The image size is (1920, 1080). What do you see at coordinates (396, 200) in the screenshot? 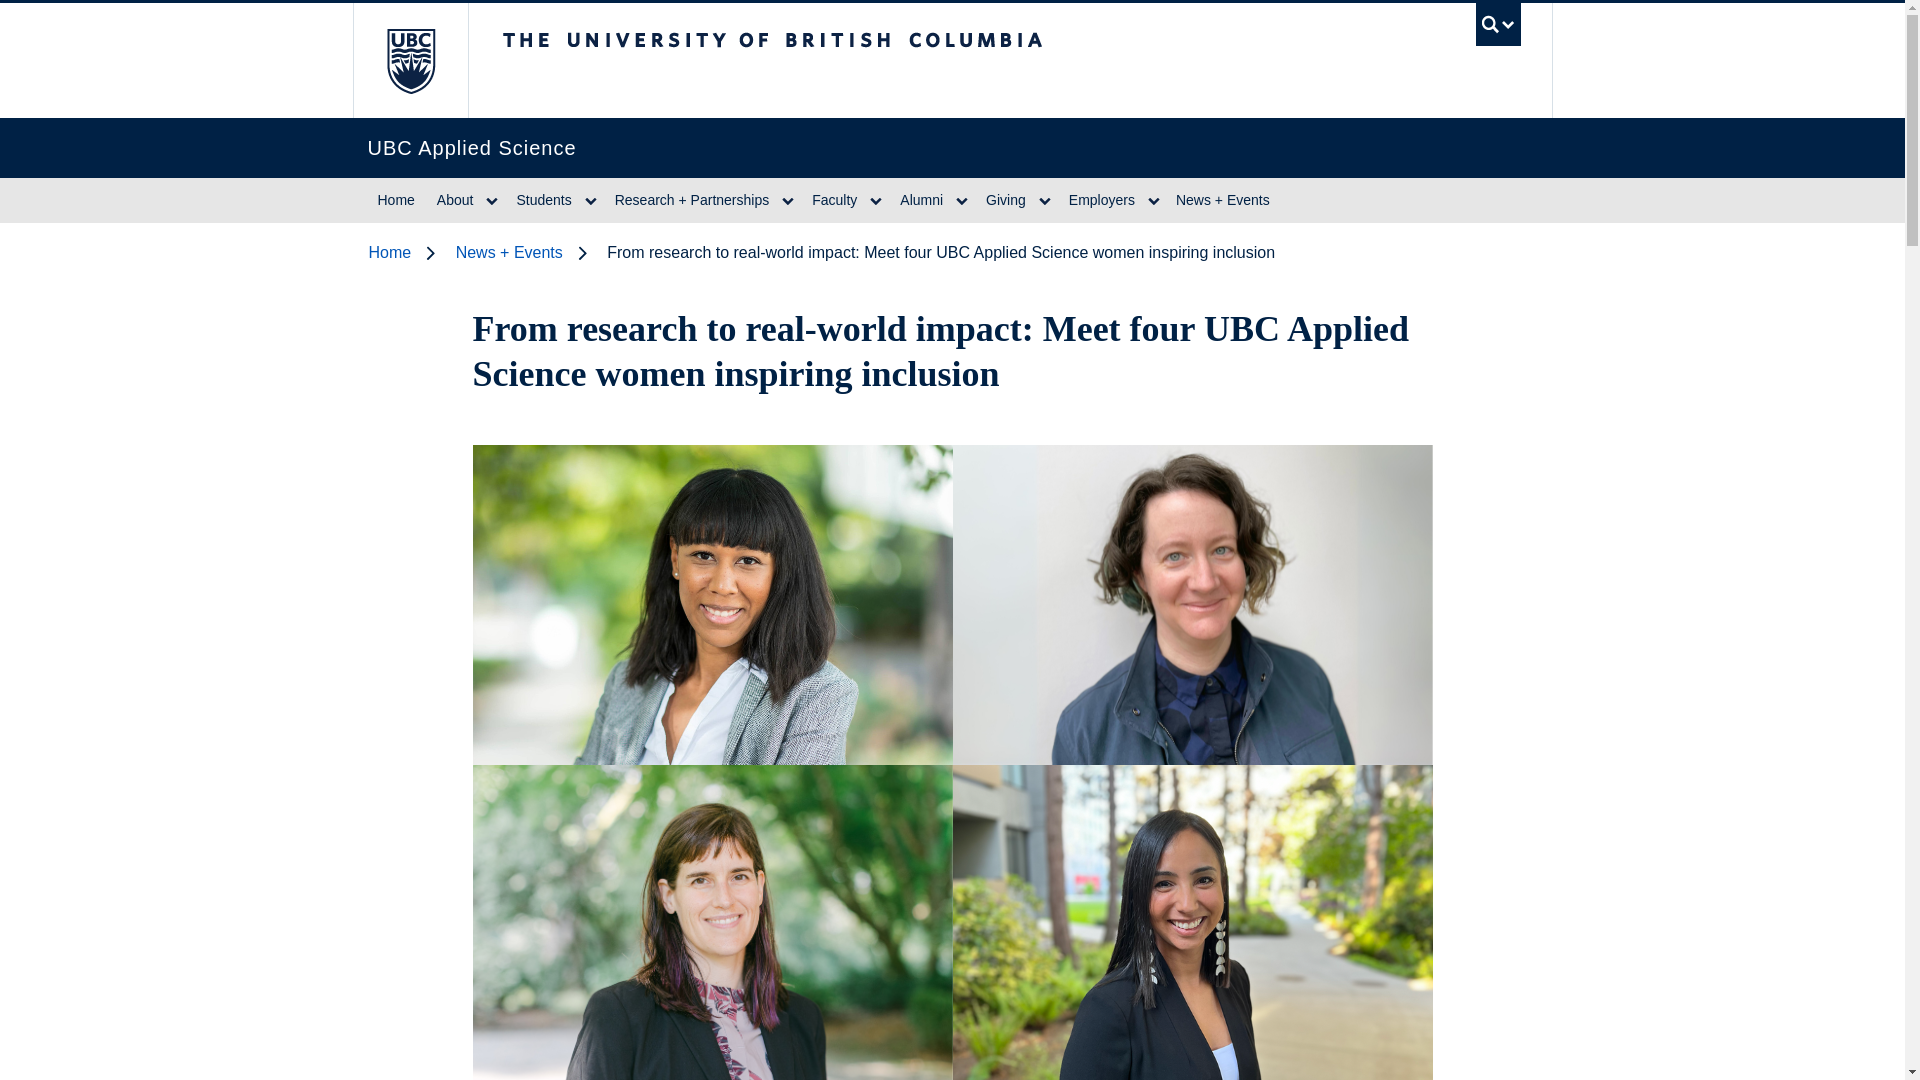
I see `Home` at bounding box center [396, 200].